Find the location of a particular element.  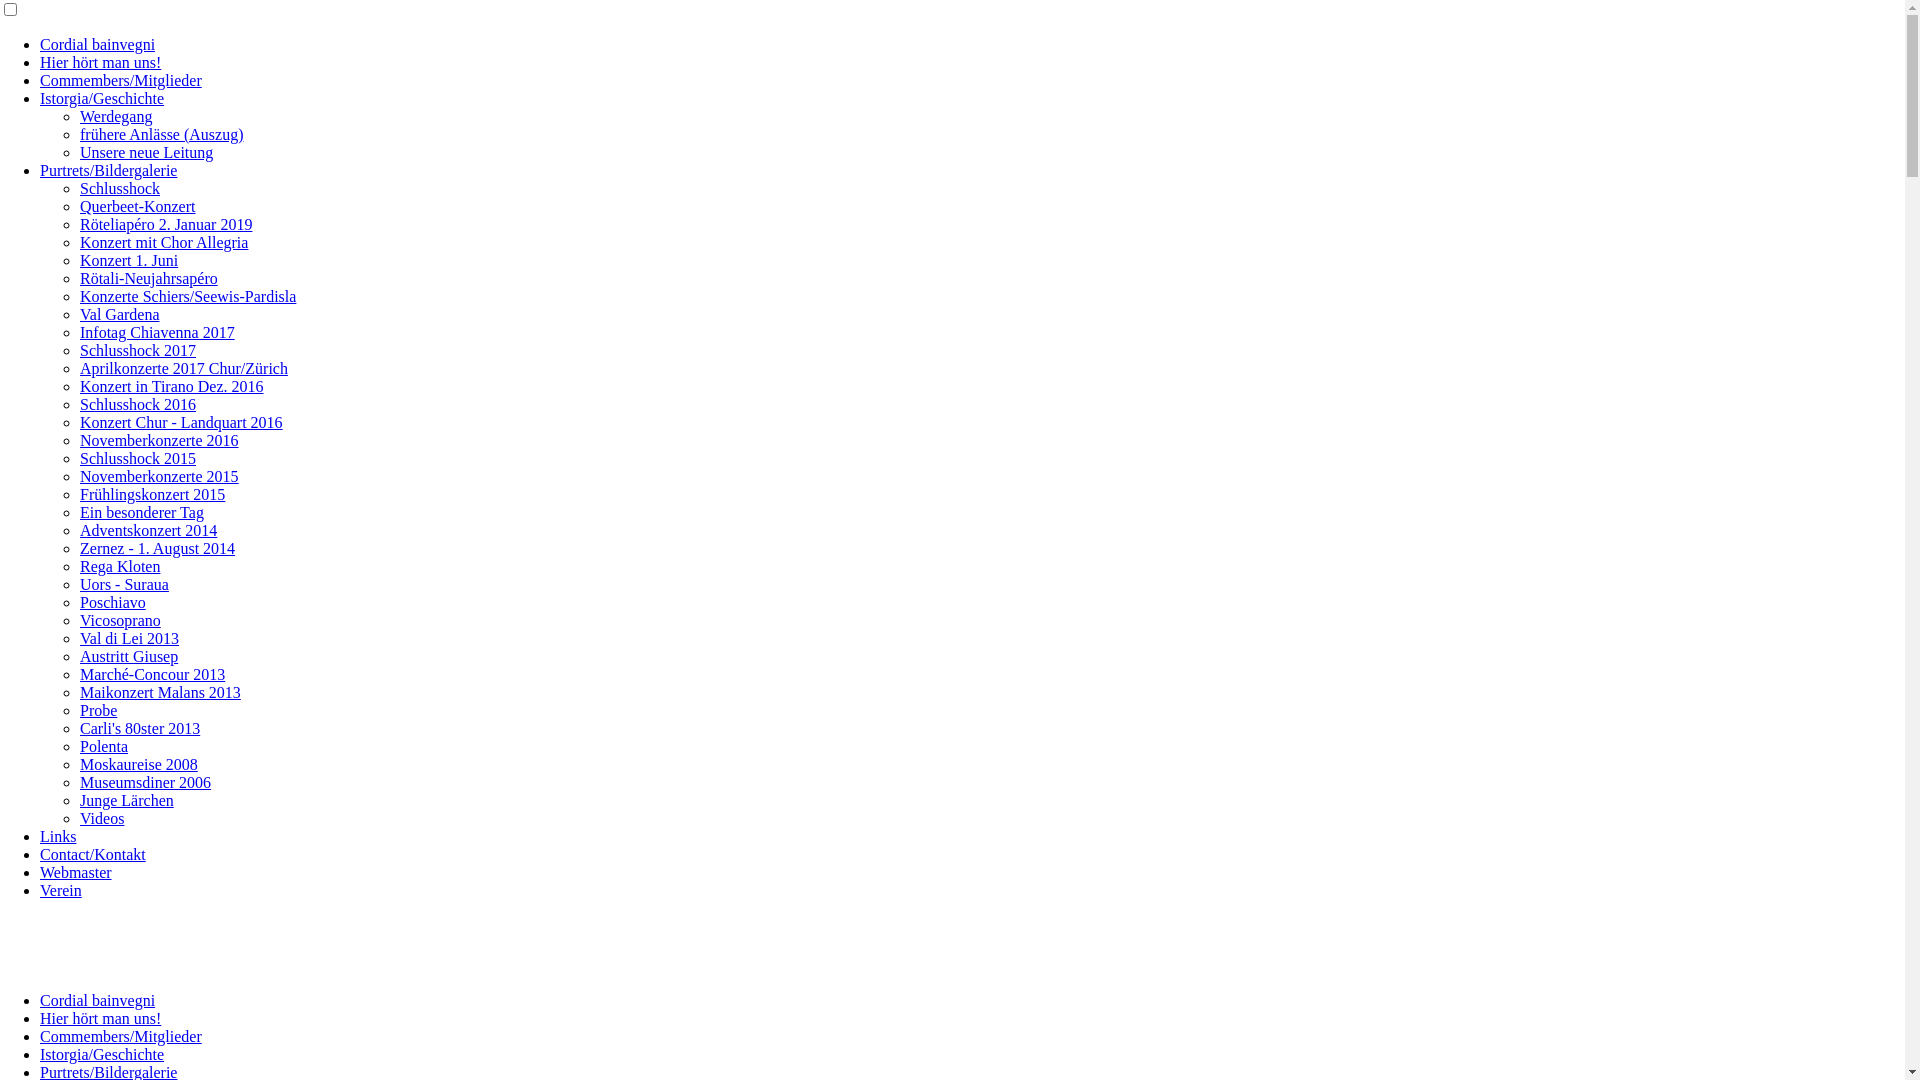

Commembers/Mitglieder is located at coordinates (121, 80).